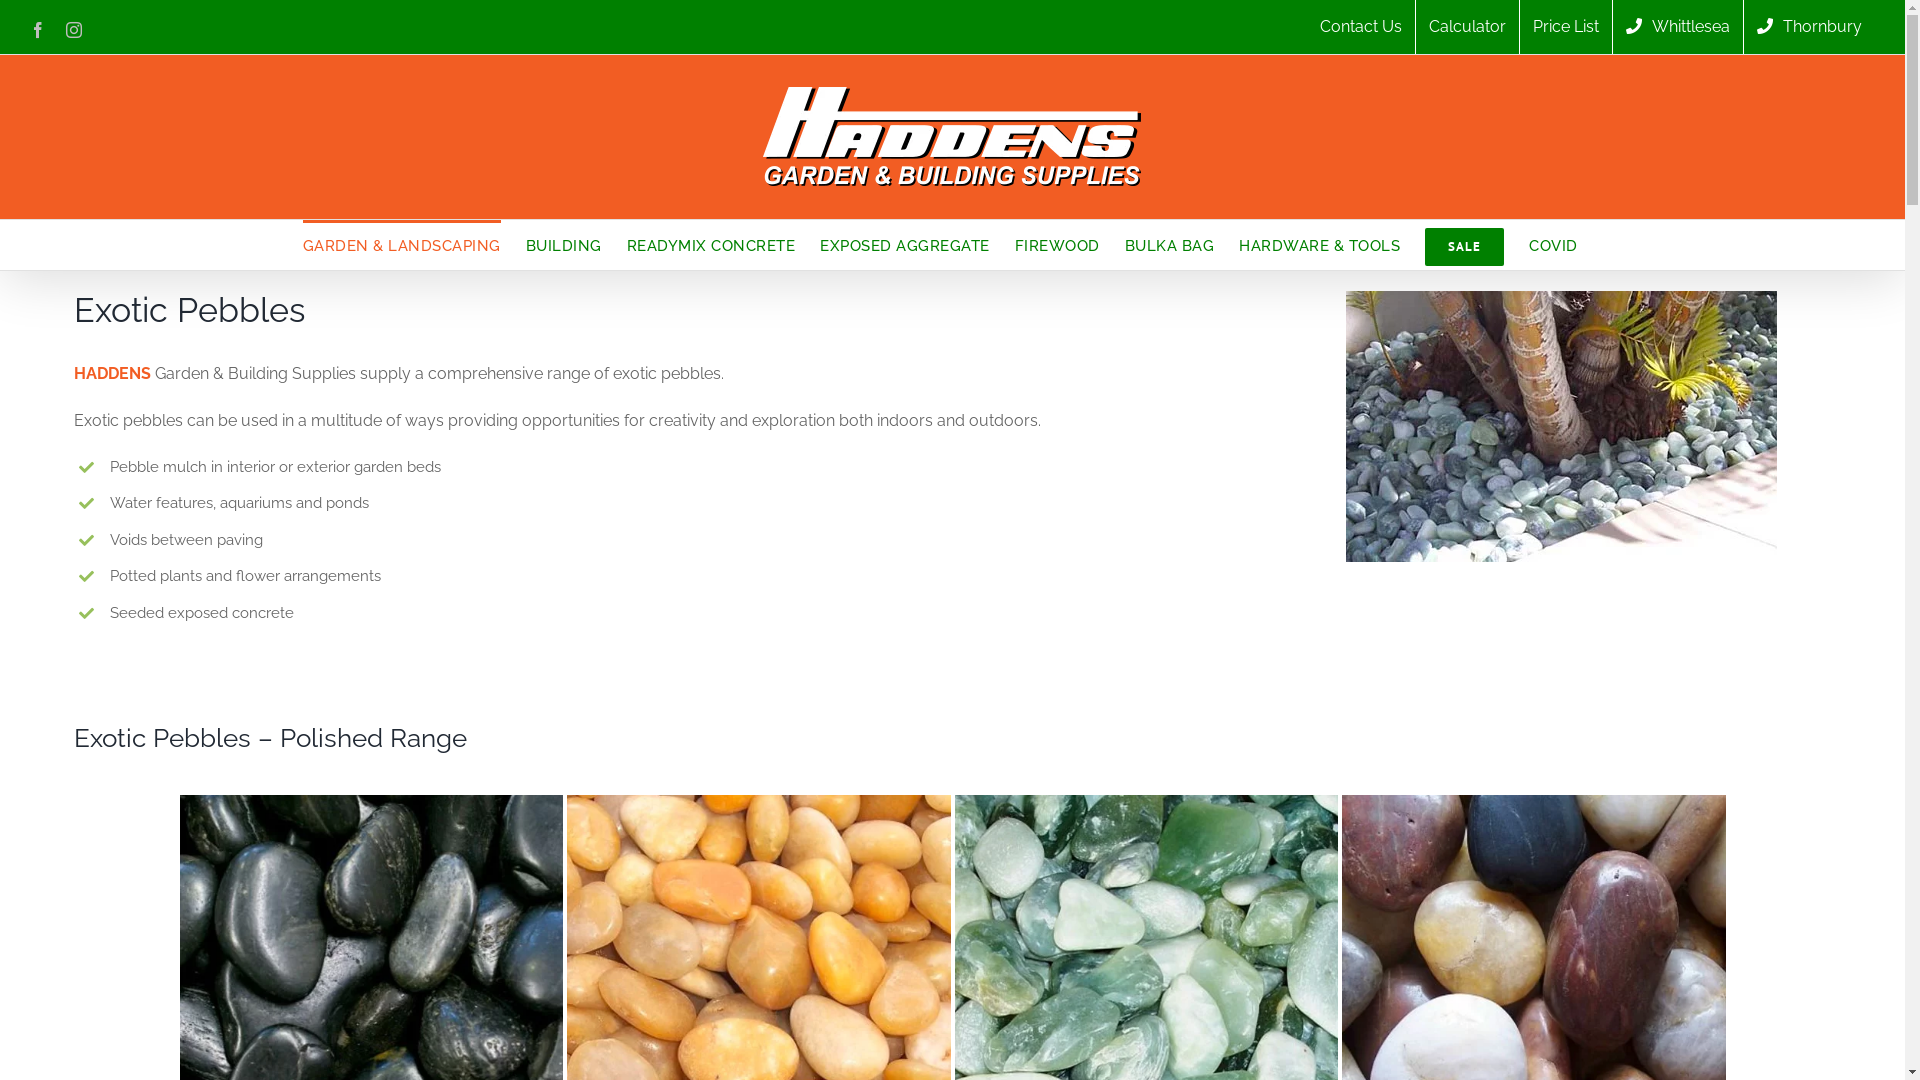  I want to click on GARDEN & LANDSCAPING, so click(401, 245).